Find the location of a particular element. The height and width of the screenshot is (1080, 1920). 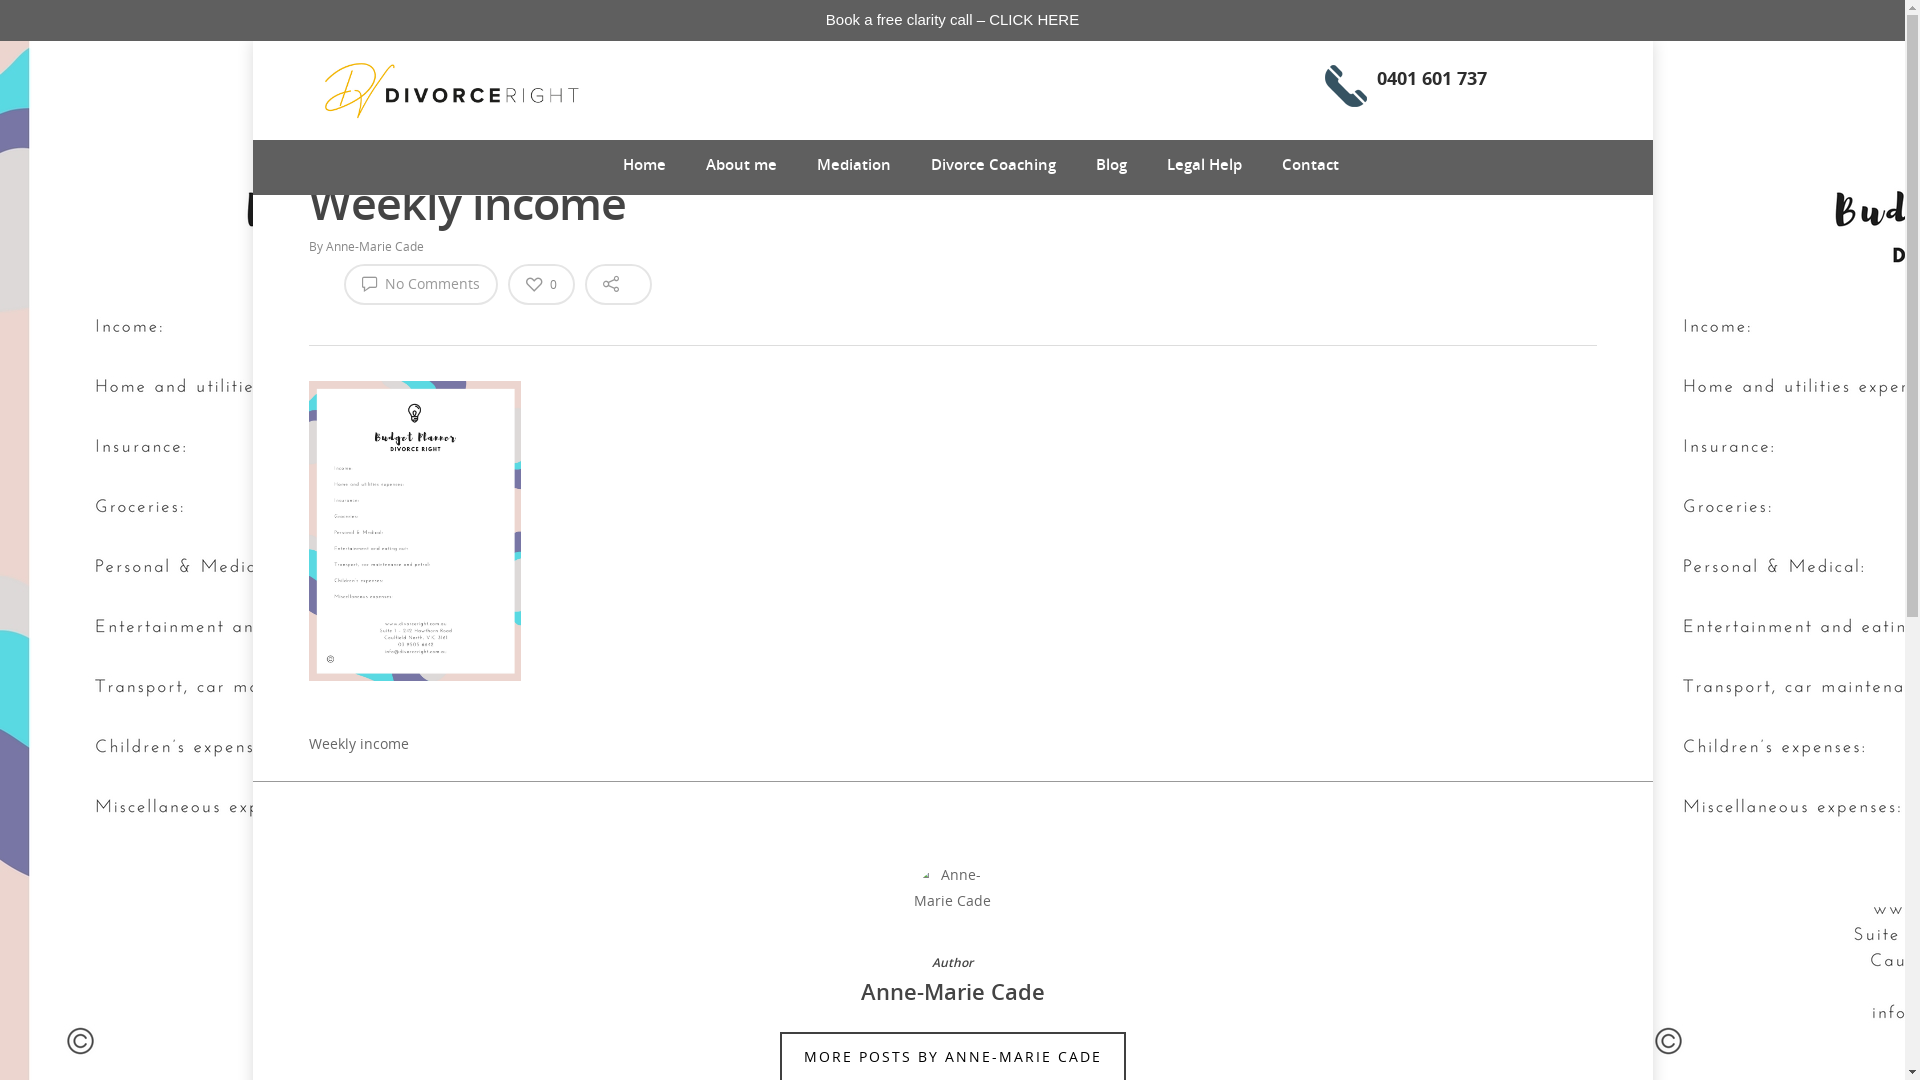

No Comments is located at coordinates (421, 284).